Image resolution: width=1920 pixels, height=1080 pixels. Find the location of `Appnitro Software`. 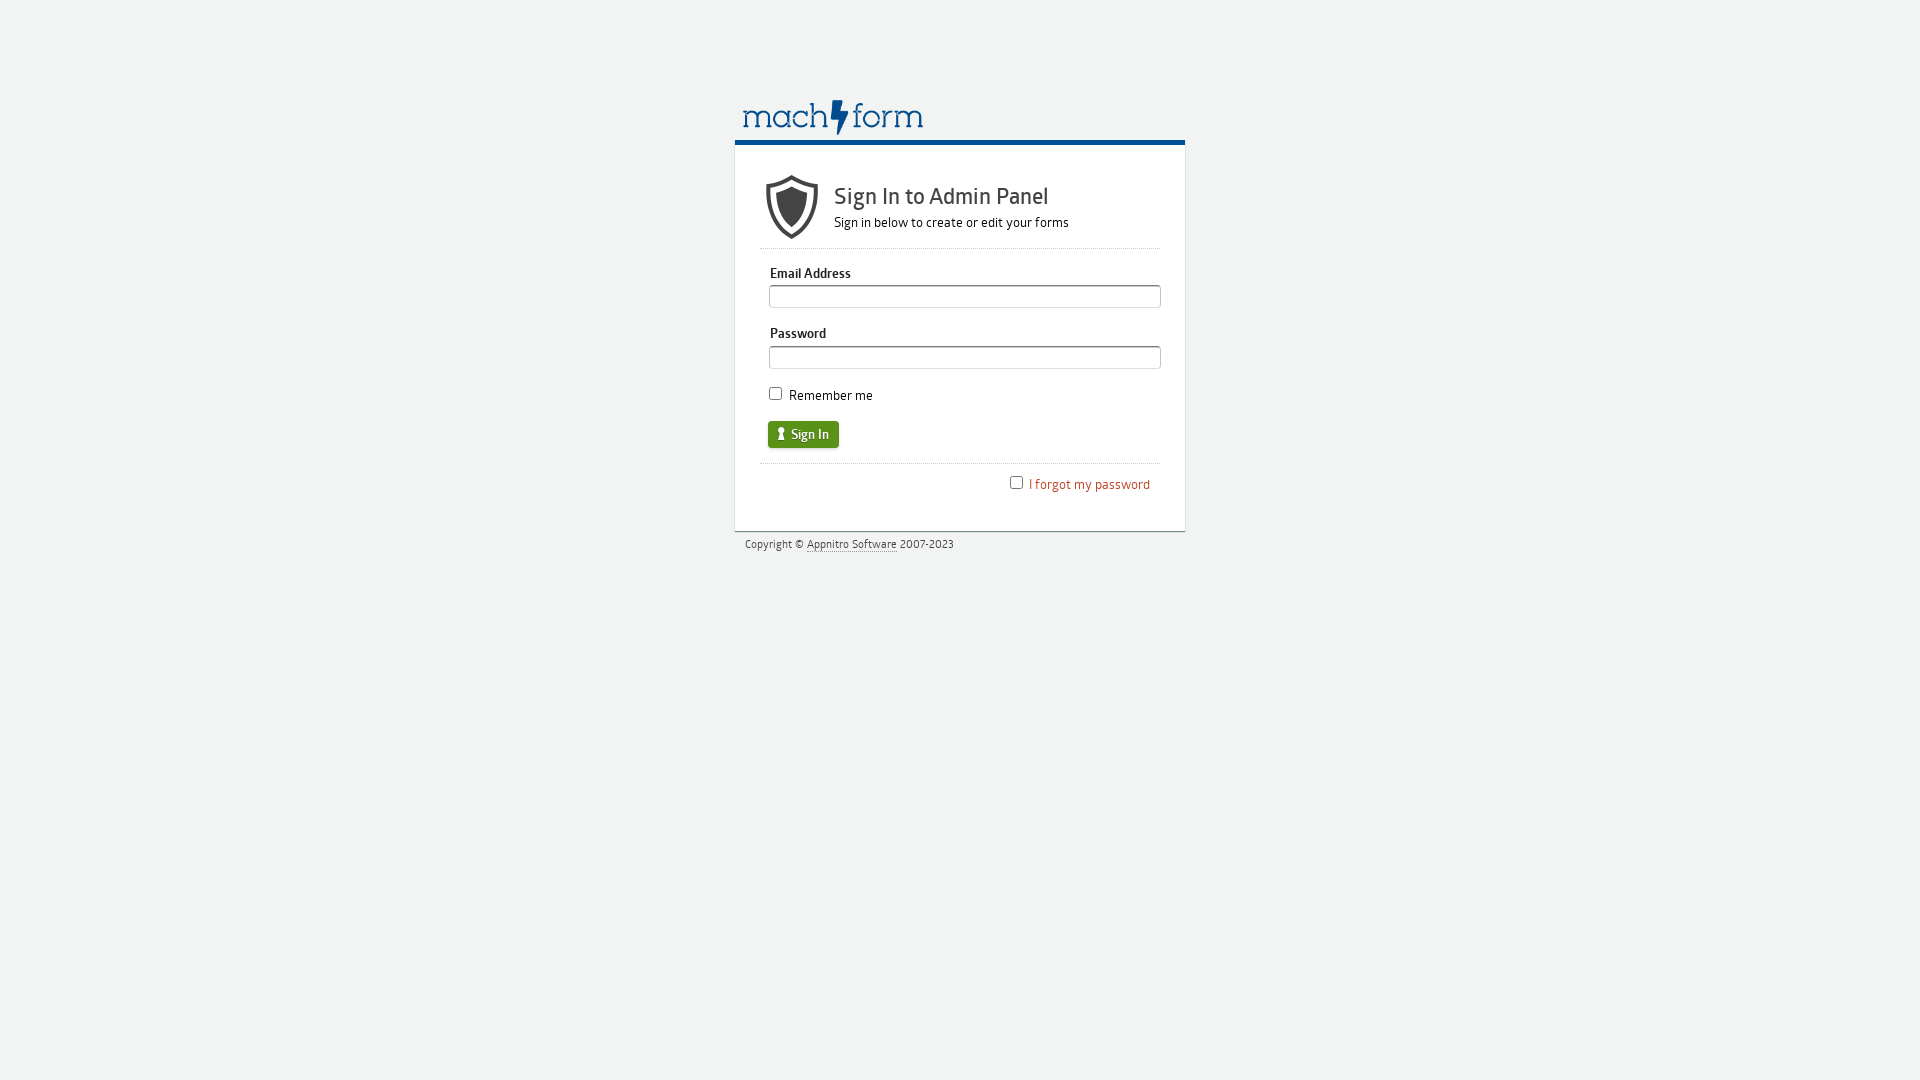

Appnitro Software is located at coordinates (852, 544).